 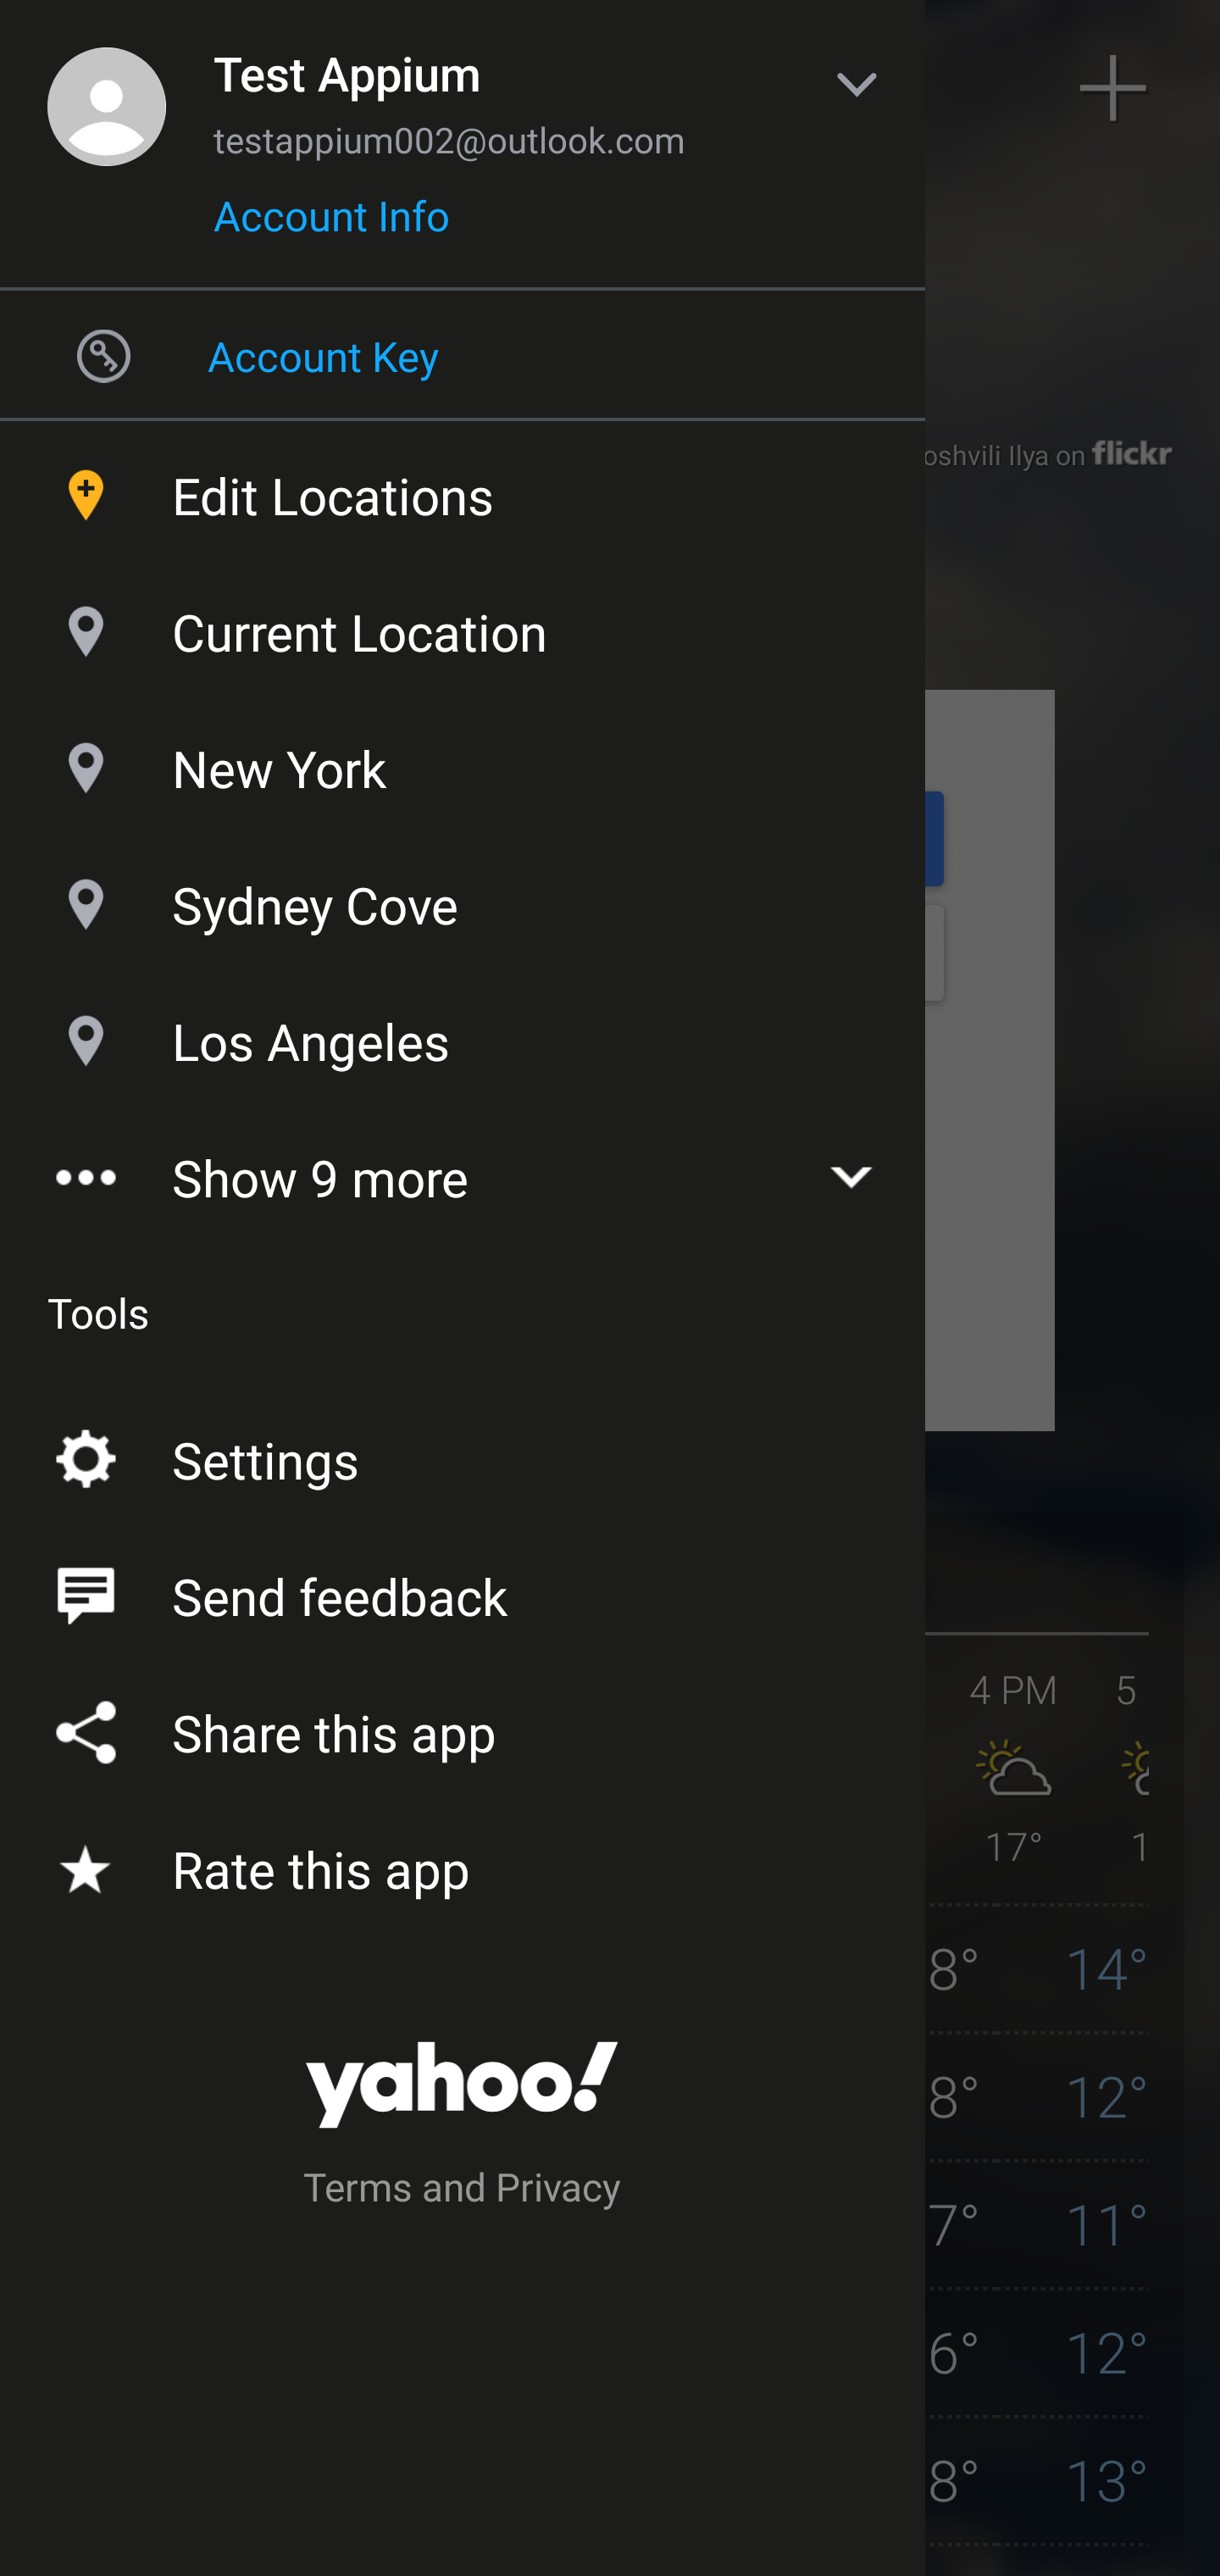 I want to click on Sidebar, so click(x=105, y=88).